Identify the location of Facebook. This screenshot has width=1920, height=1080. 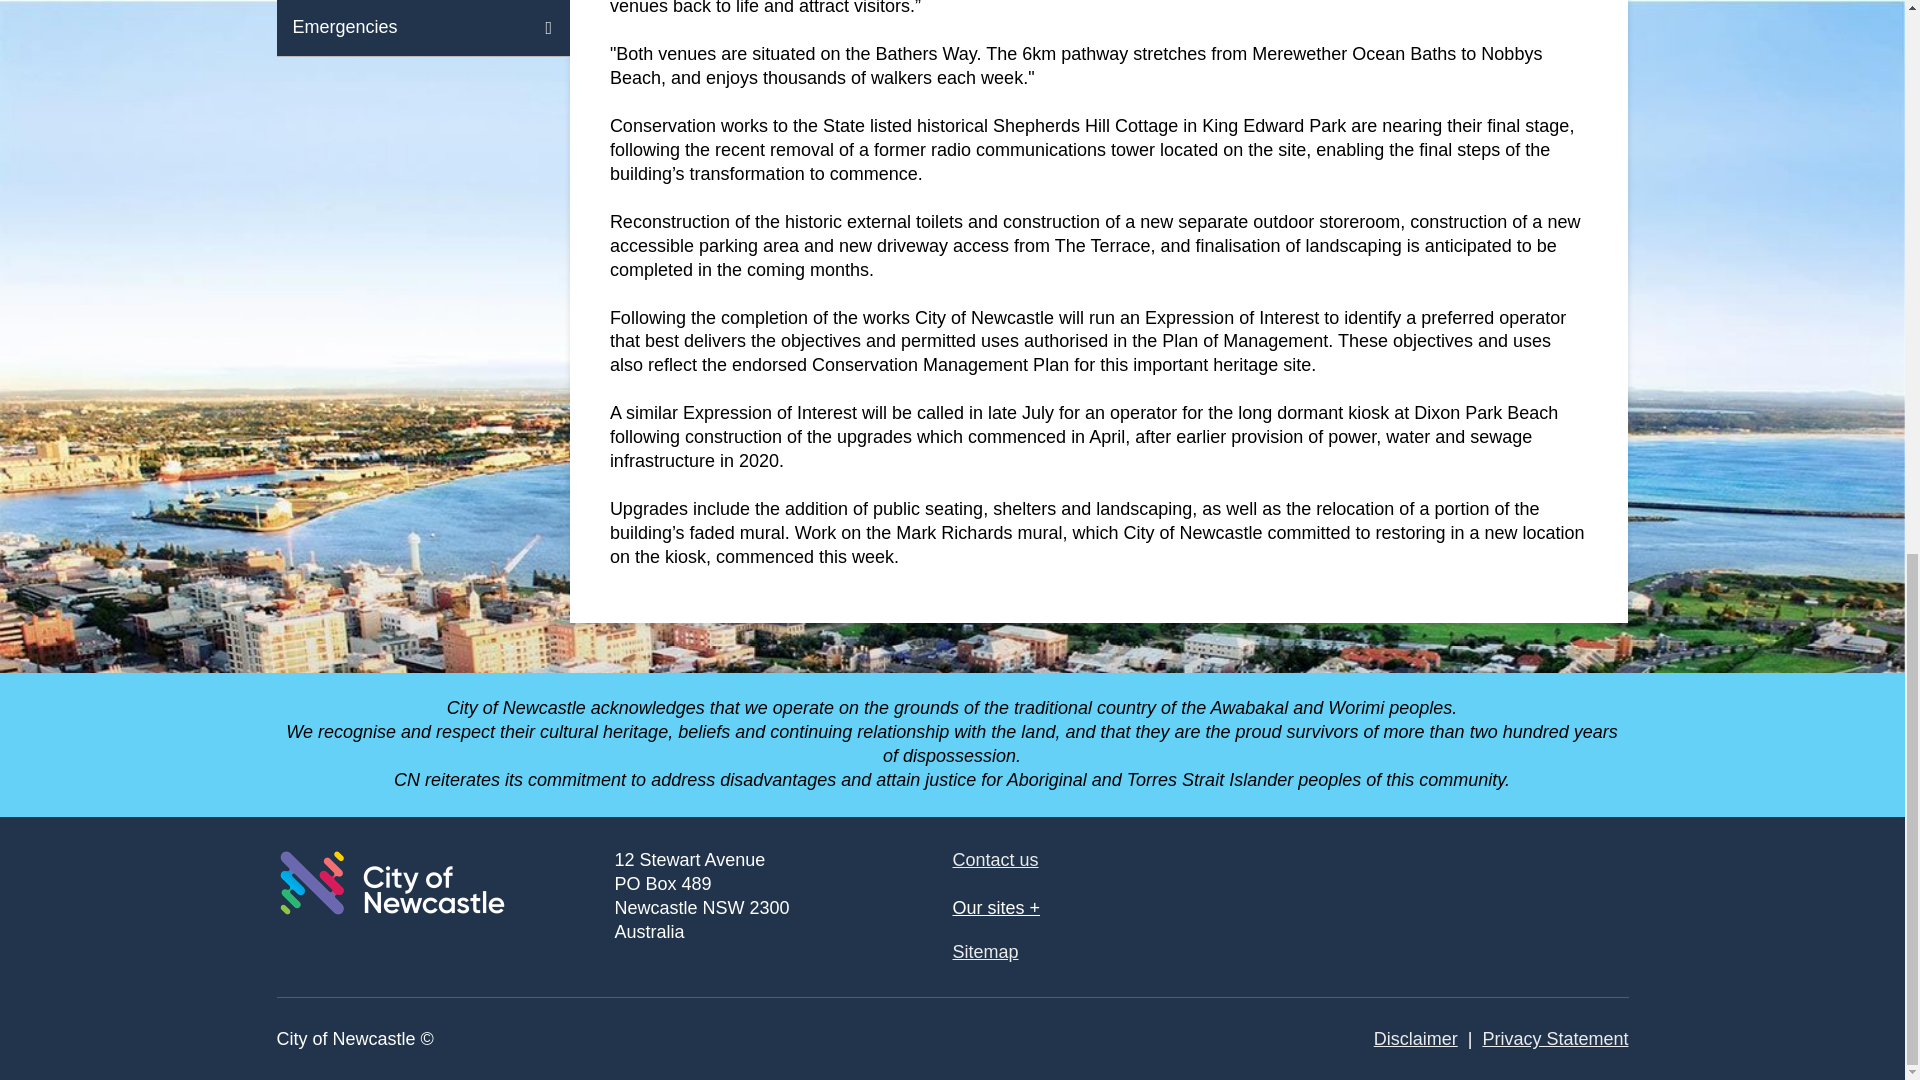
(1432, 884).